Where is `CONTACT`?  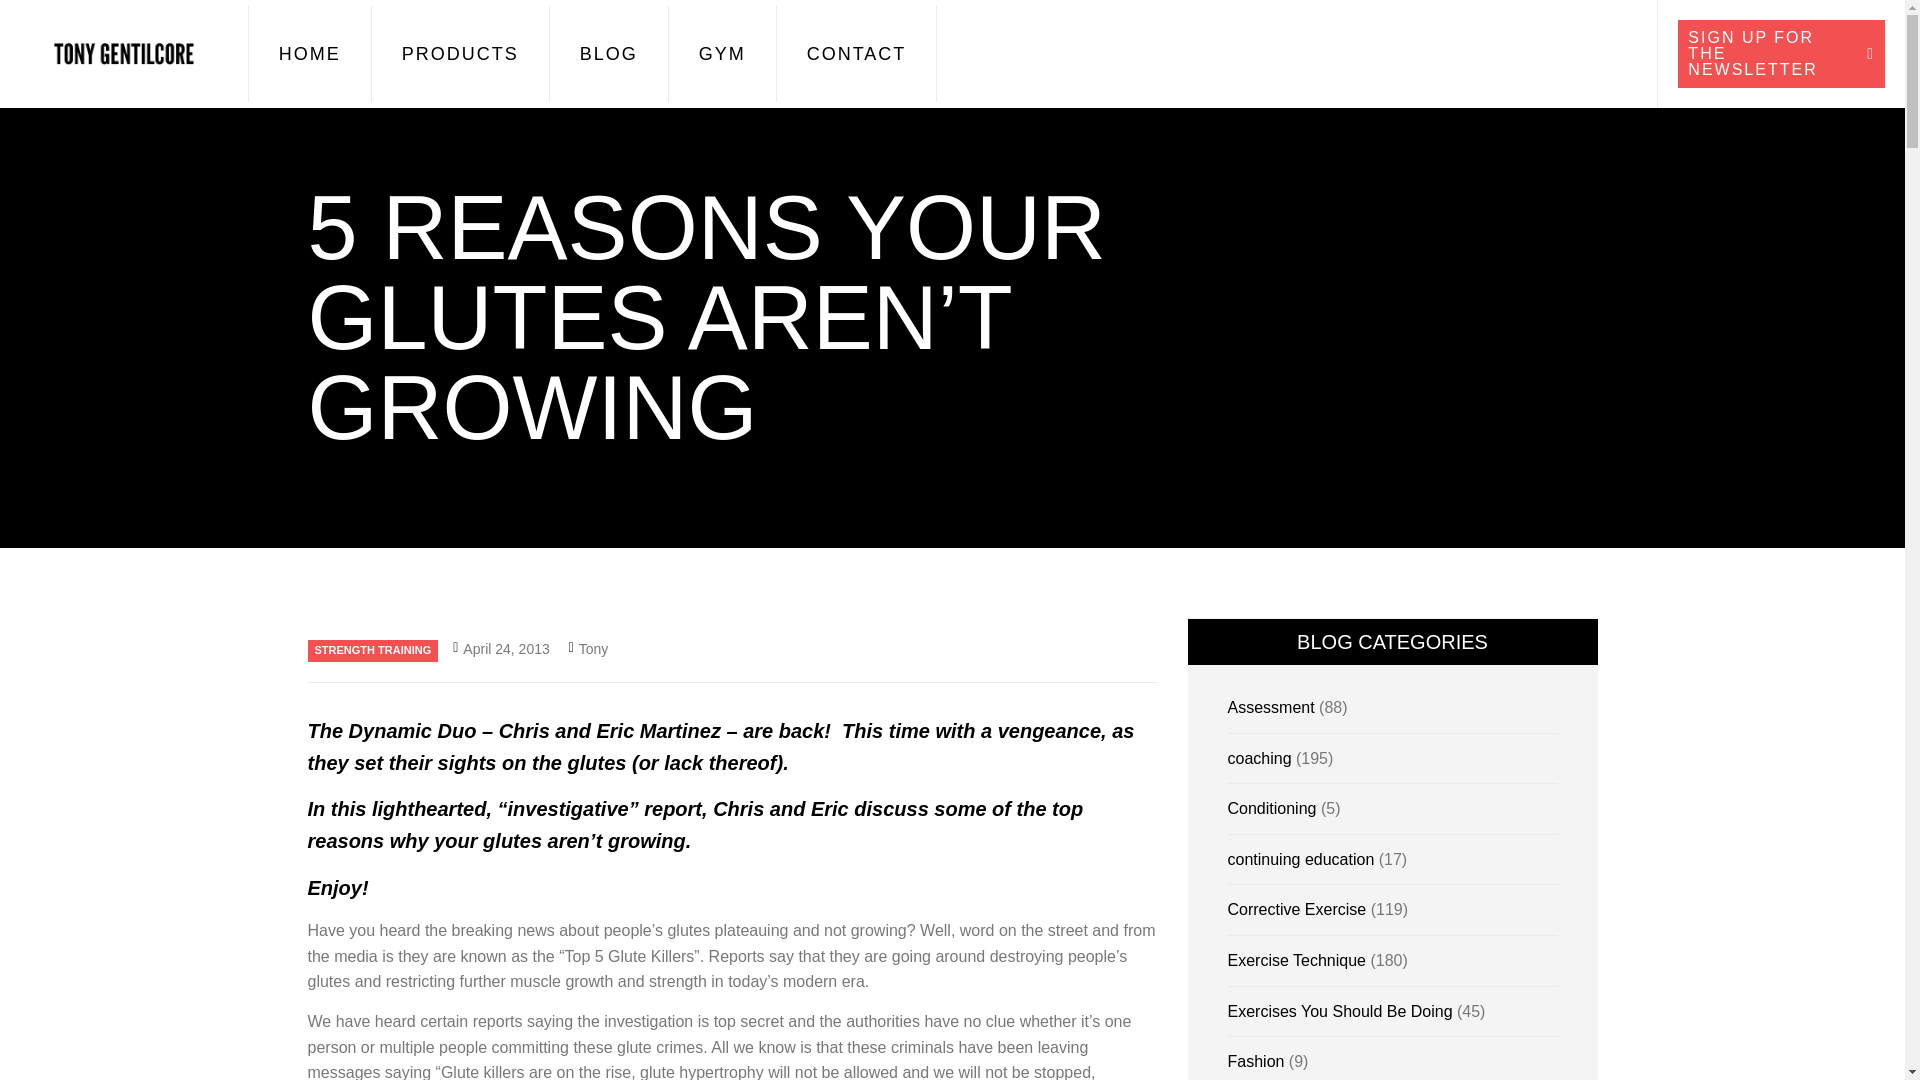 CONTACT is located at coordinates (856, 54).